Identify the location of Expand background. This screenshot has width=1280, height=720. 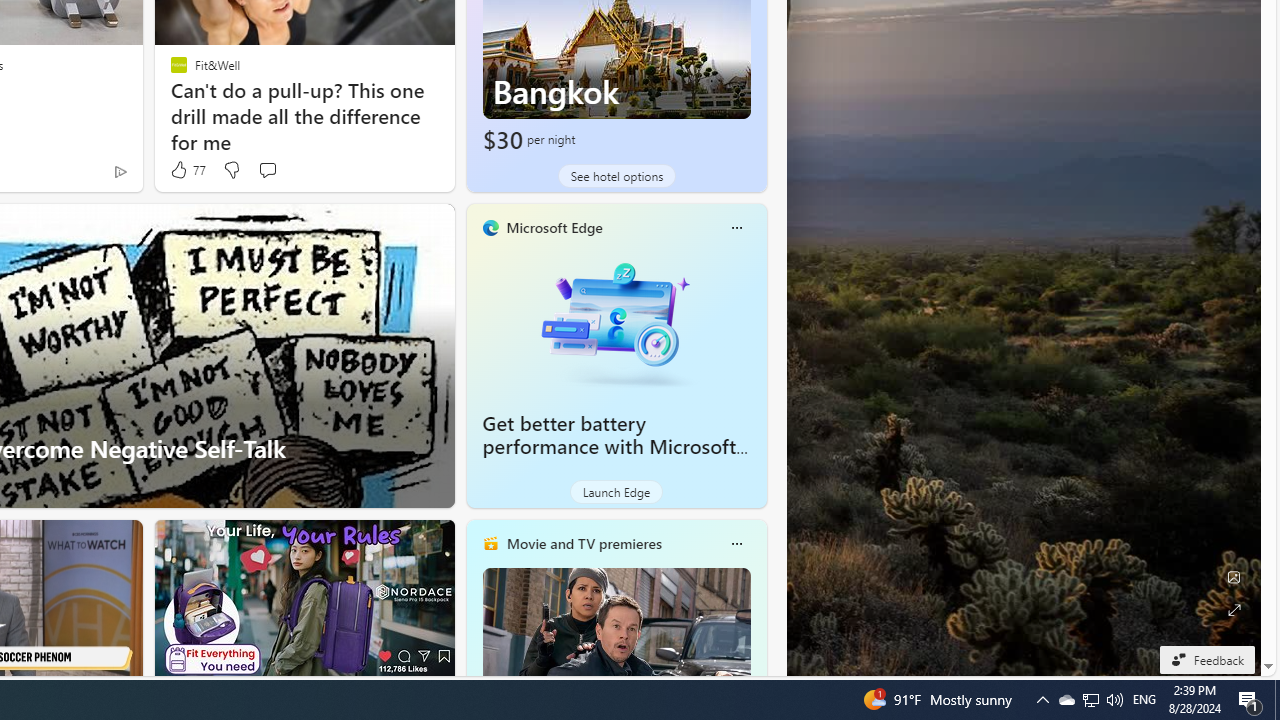
(1234, 610).